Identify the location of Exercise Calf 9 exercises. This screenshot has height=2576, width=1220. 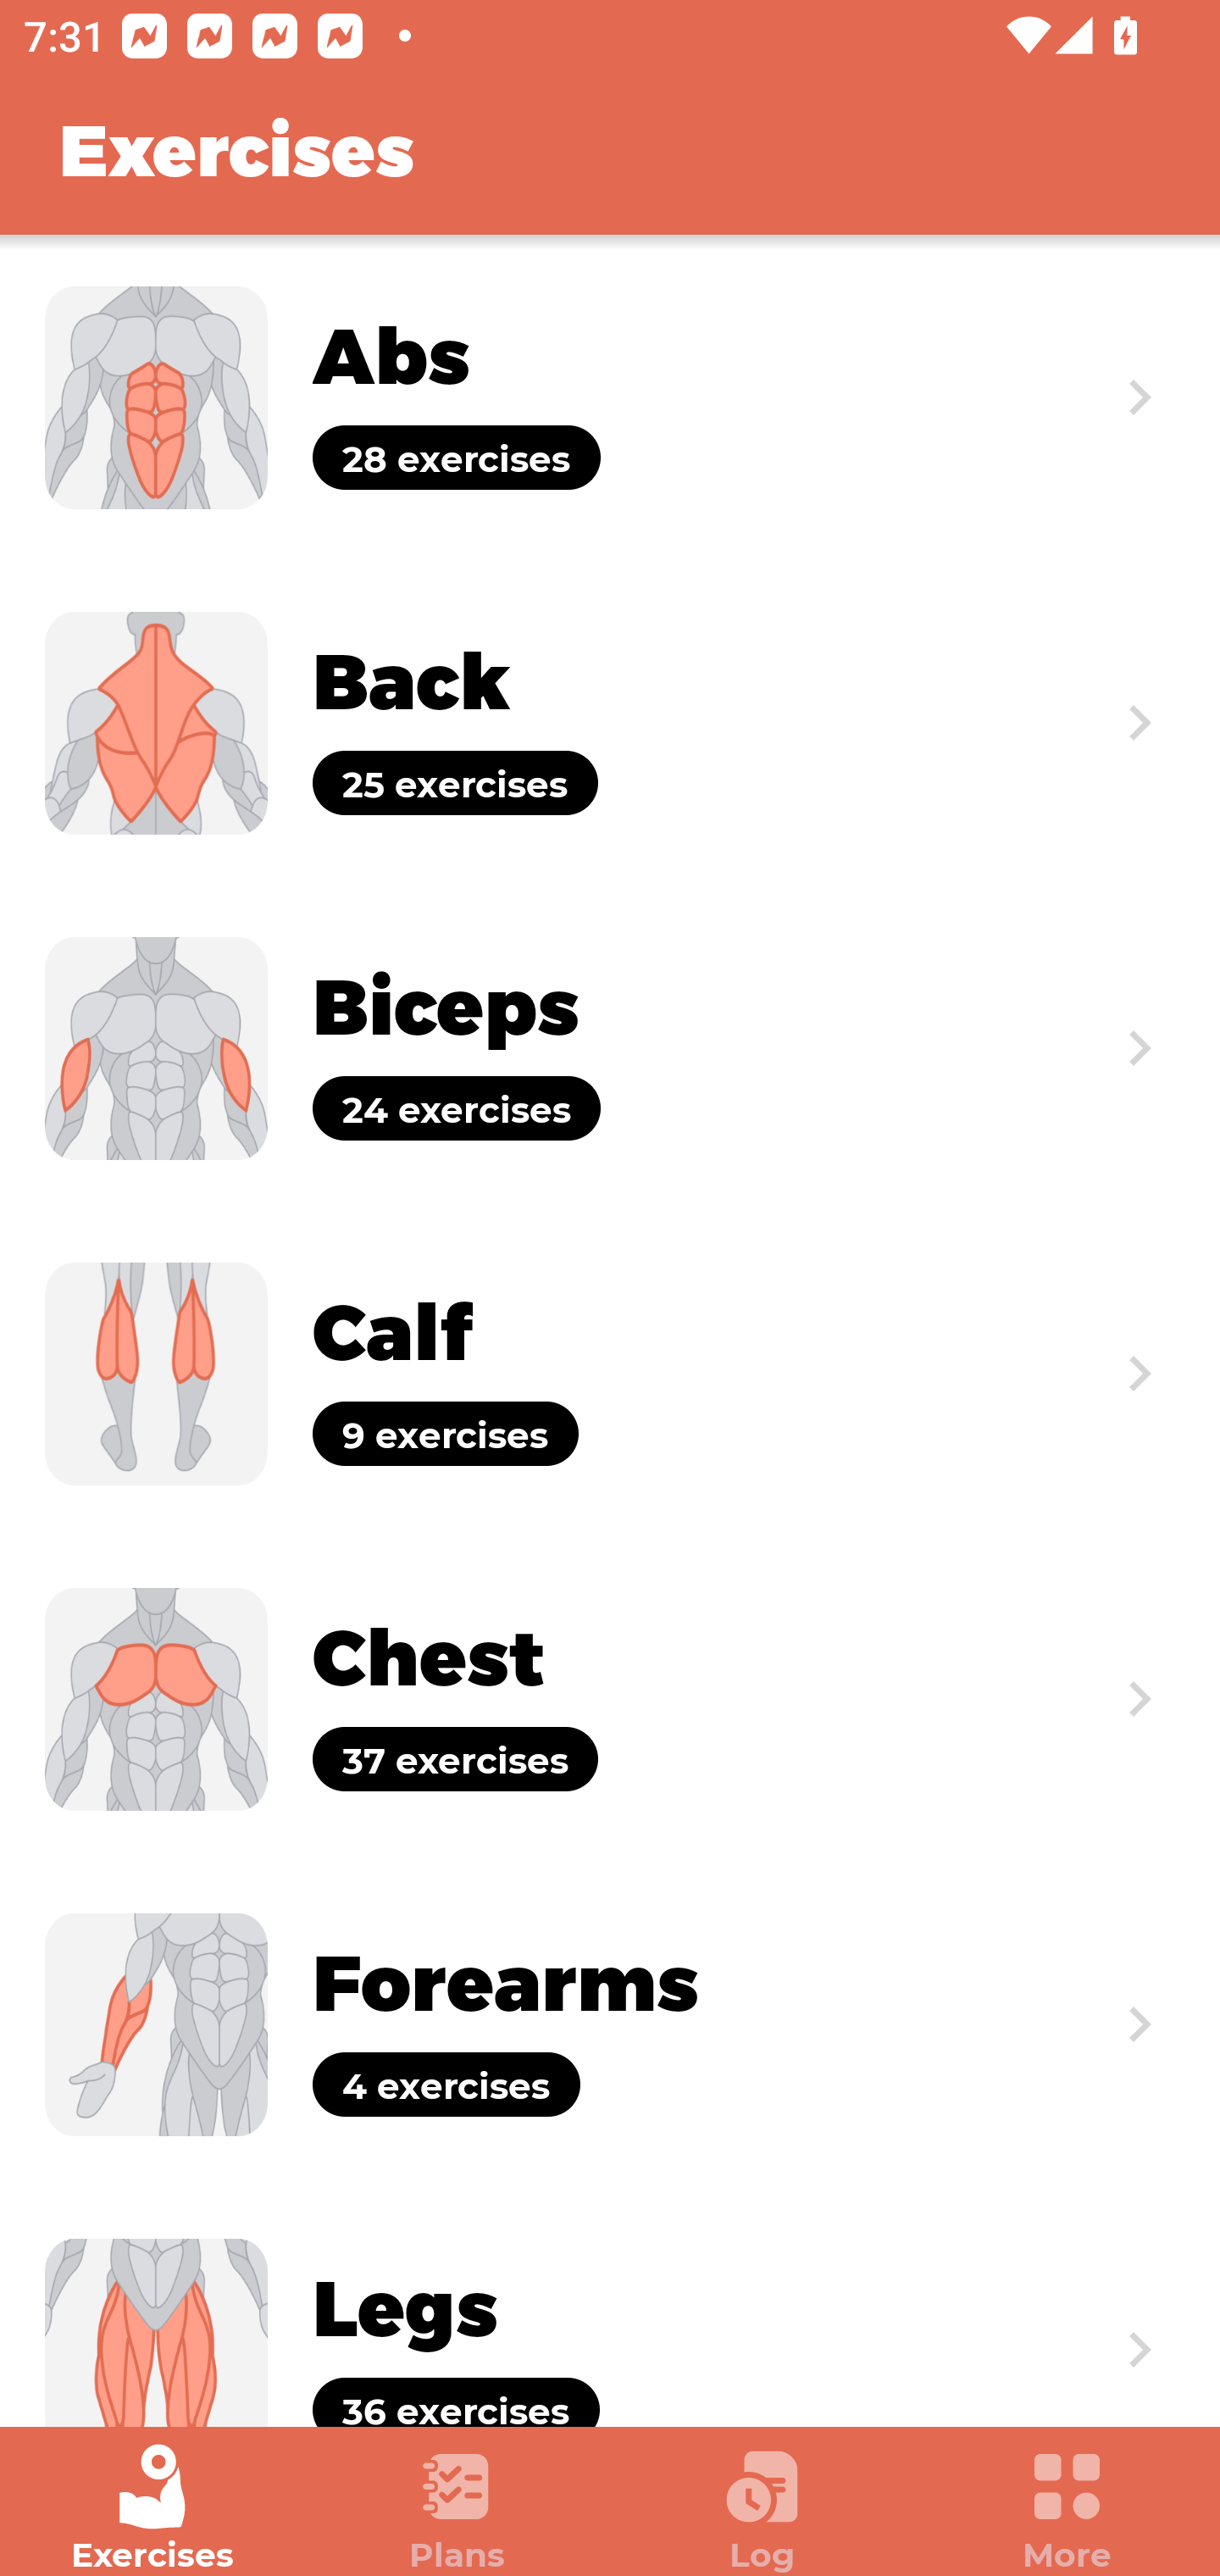
(610, 1374).